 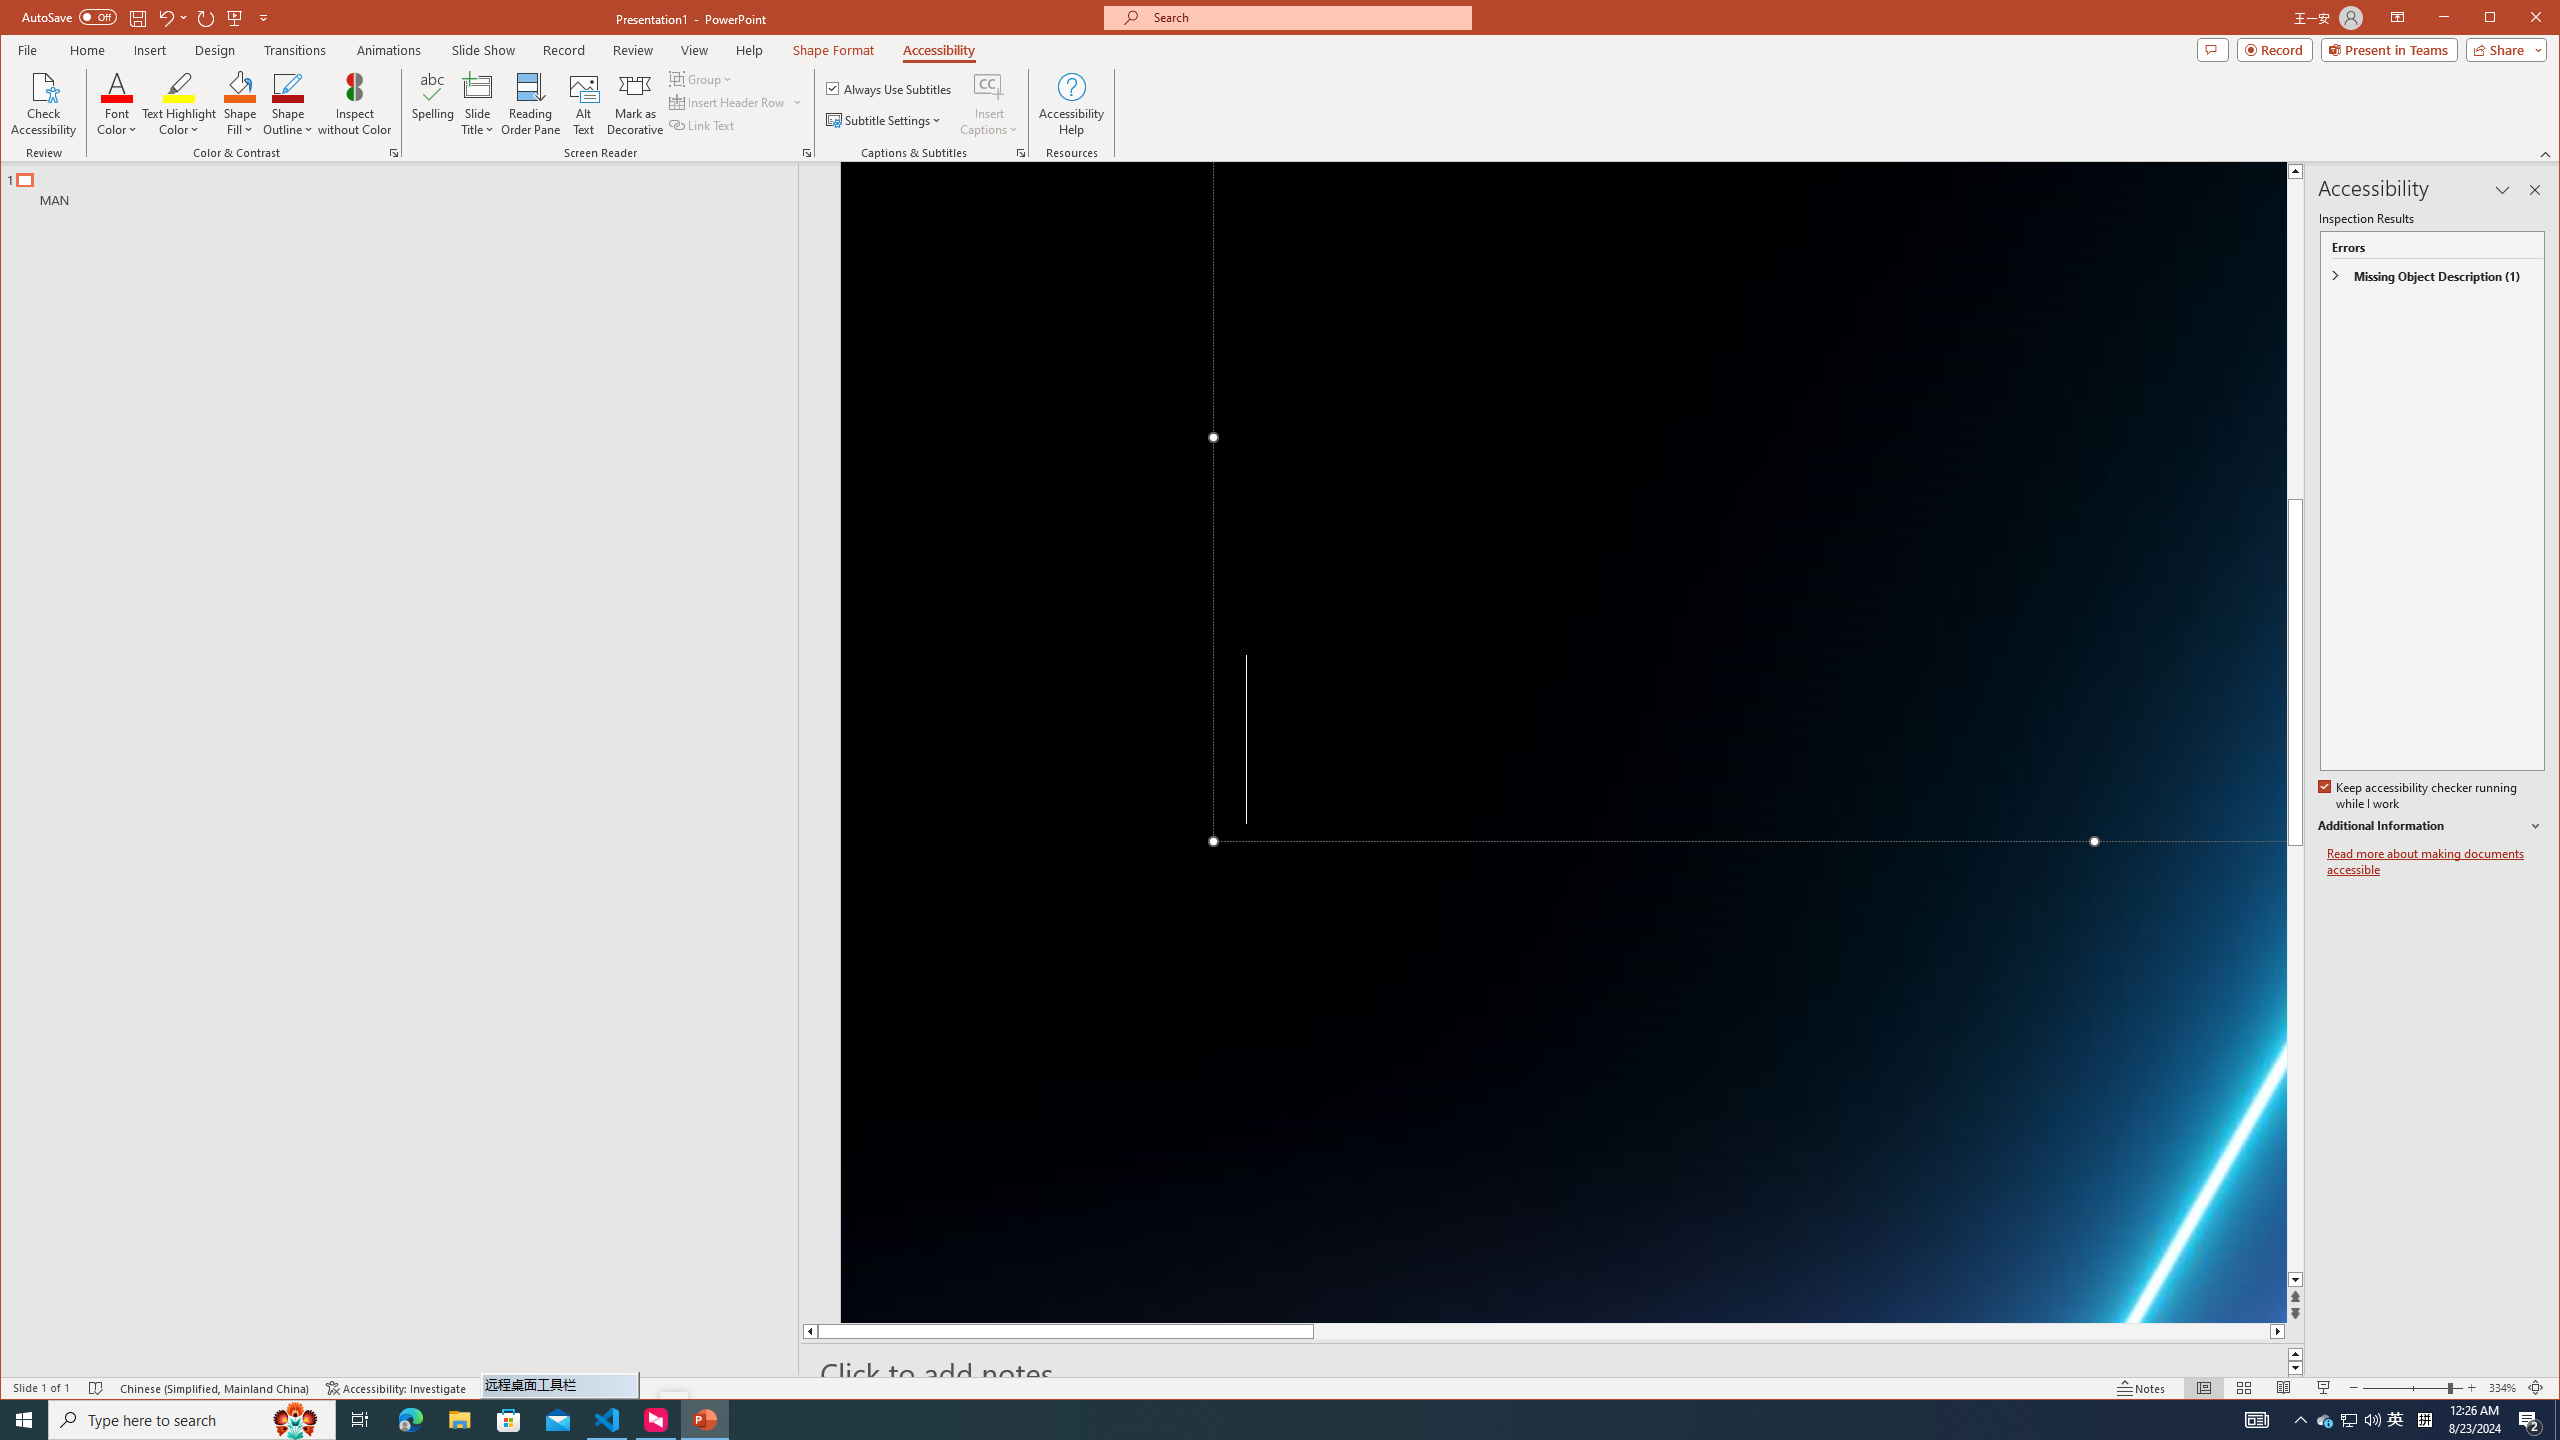 What do you see at coordinates (1564, 742) in the screenshot?
I see `Neon laser lights aligned to form a triangle` at bounding box center [1564, 742].